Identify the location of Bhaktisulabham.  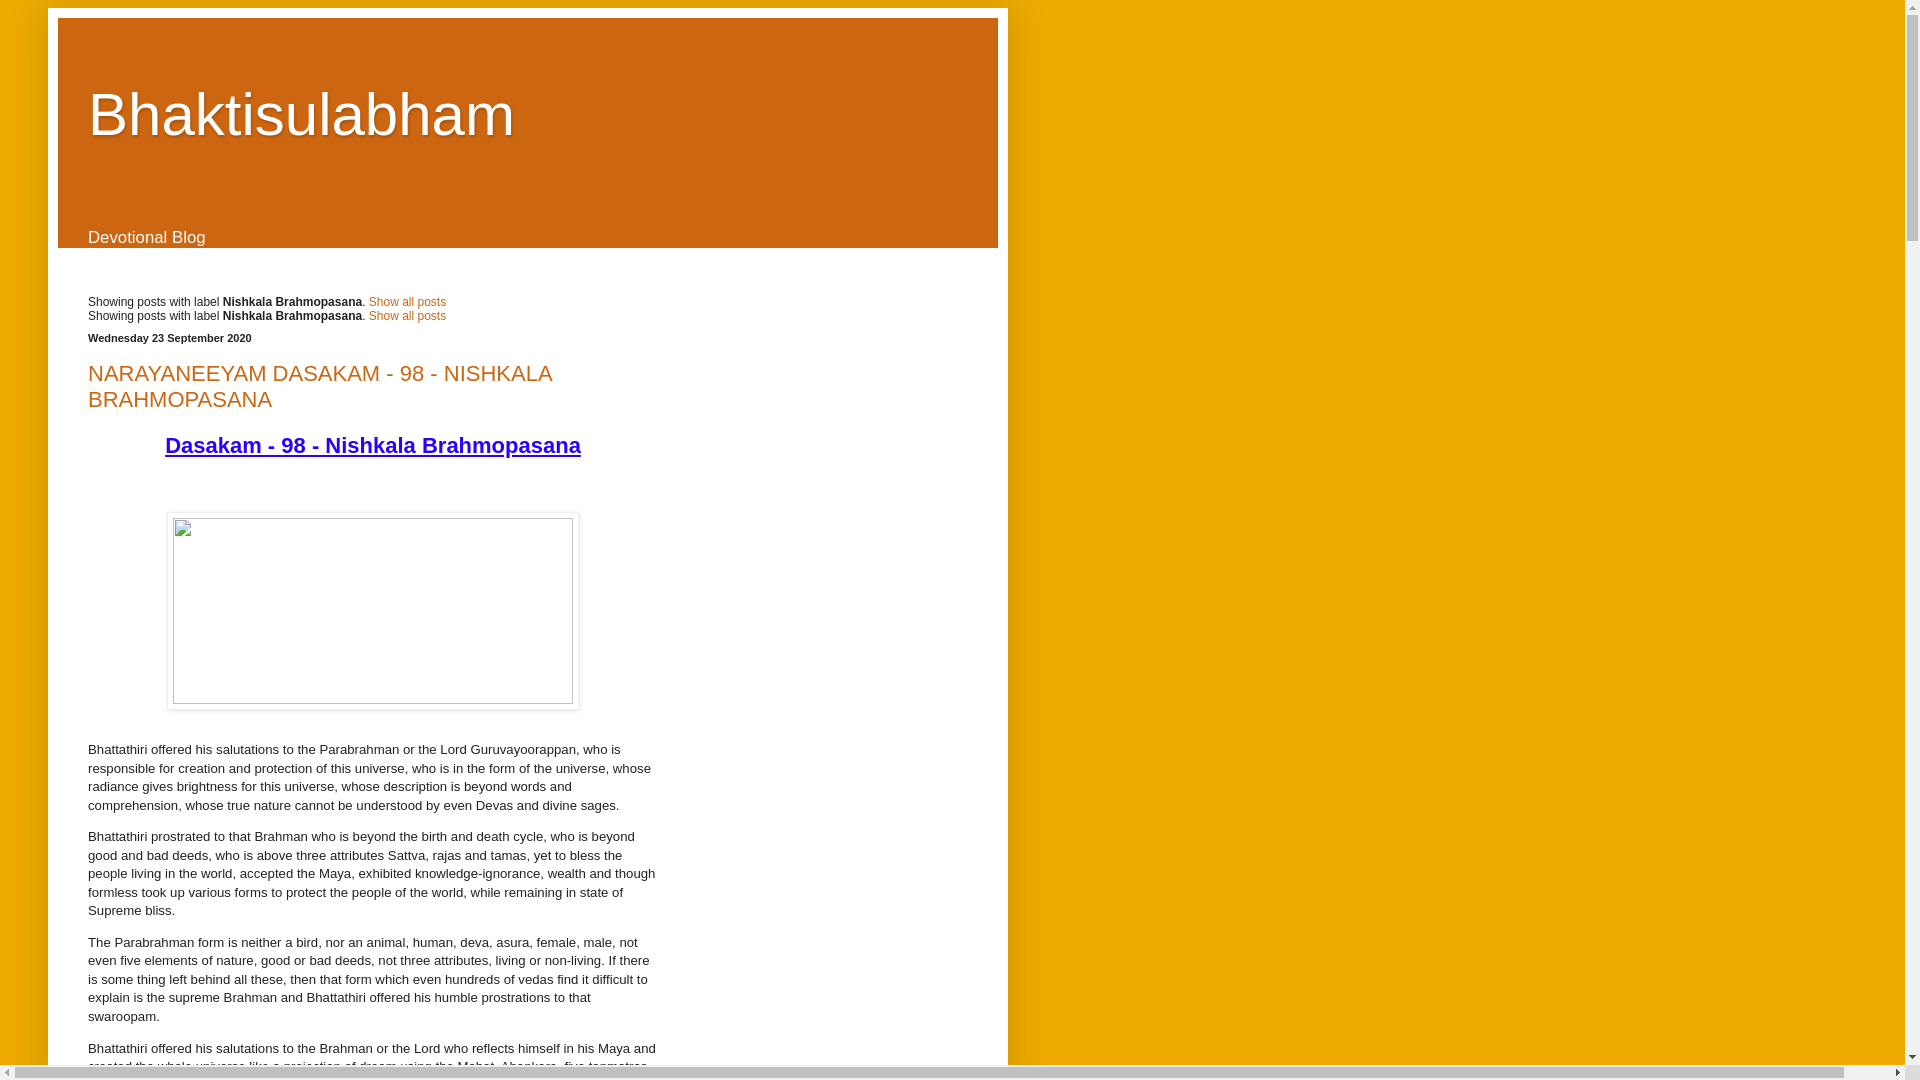
(301, 114).